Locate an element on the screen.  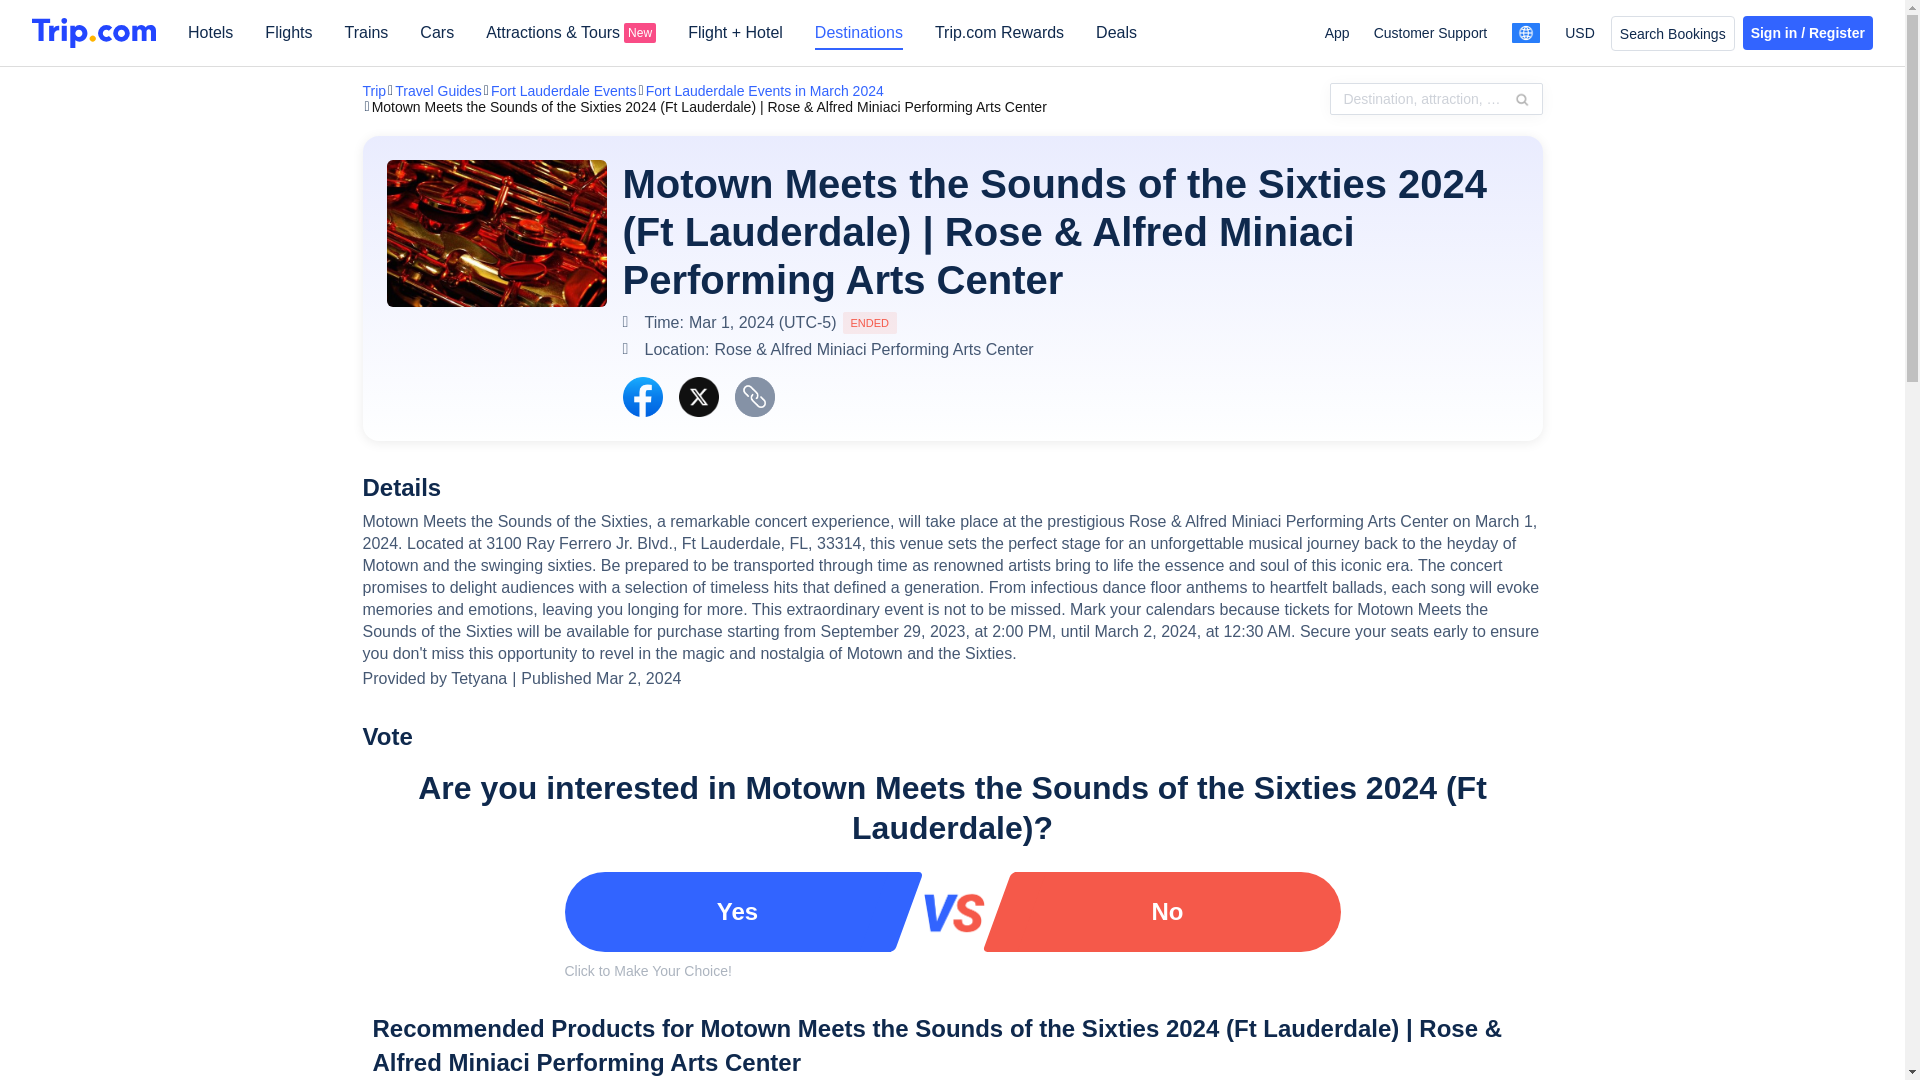
Trains is located at coordinates (365, 40).